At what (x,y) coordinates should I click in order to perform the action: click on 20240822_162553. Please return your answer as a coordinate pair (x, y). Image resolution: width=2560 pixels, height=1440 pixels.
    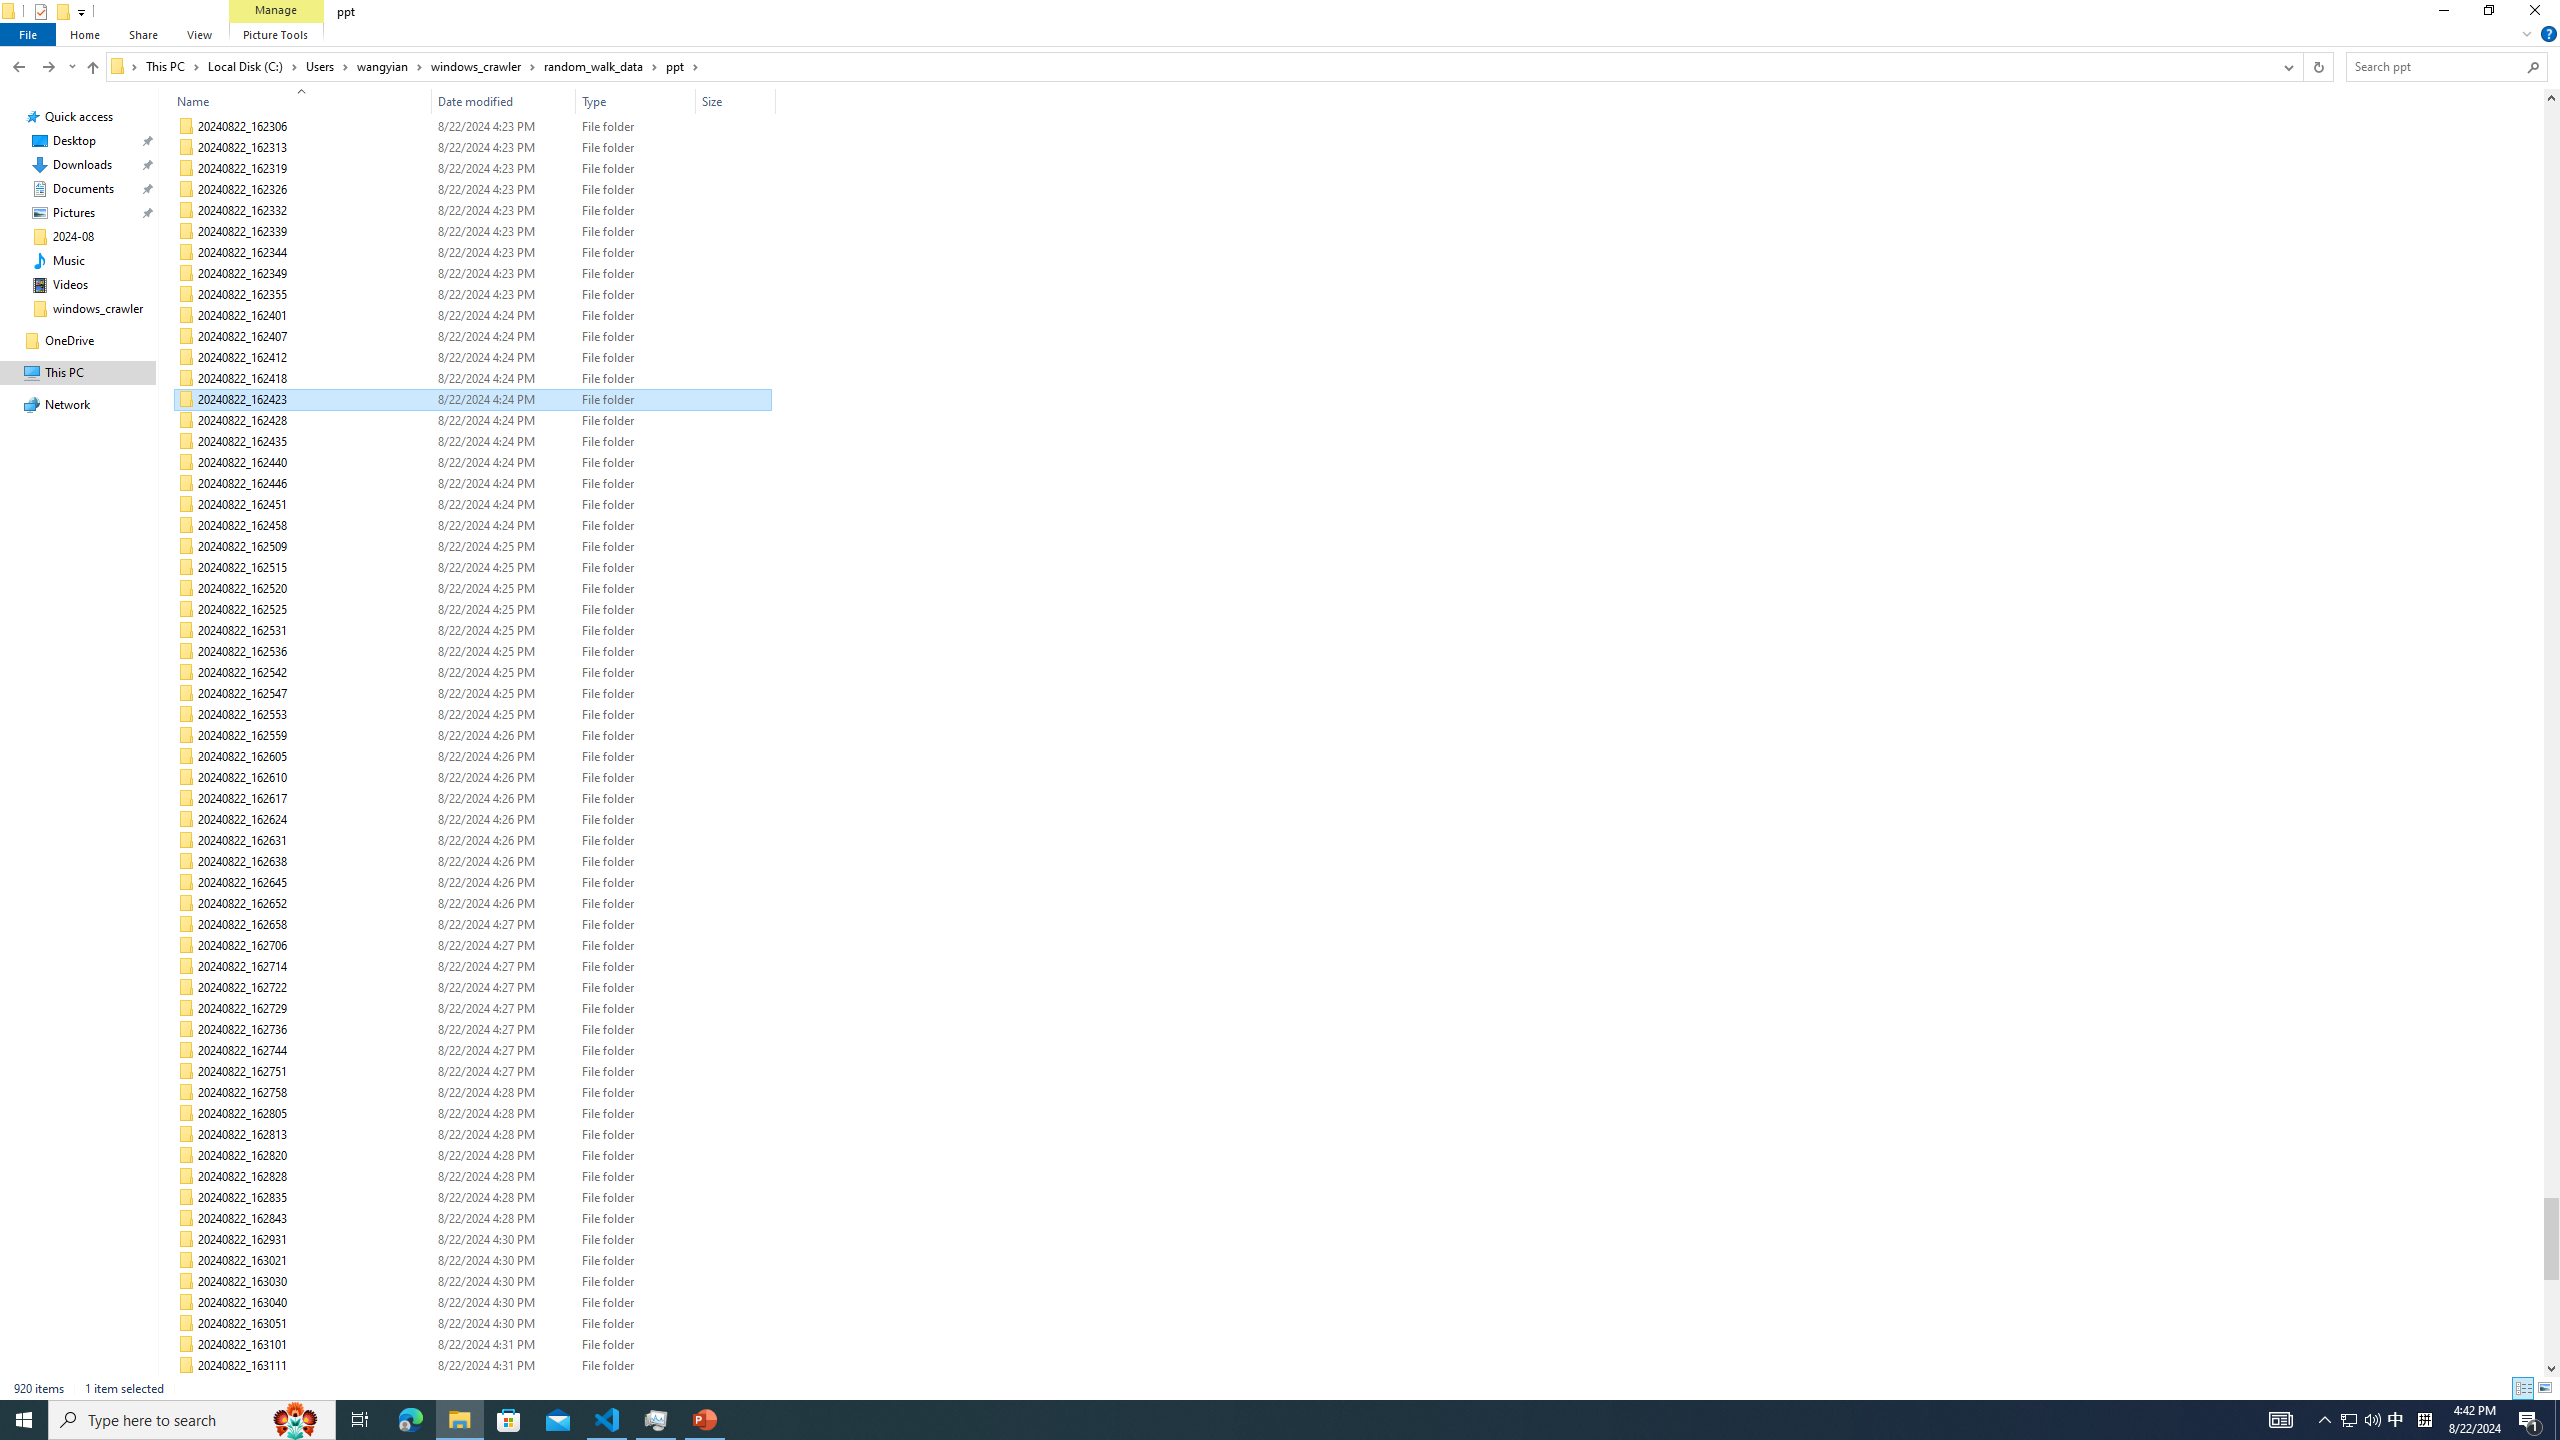
    Looking at the image, I should click on (474, 714).